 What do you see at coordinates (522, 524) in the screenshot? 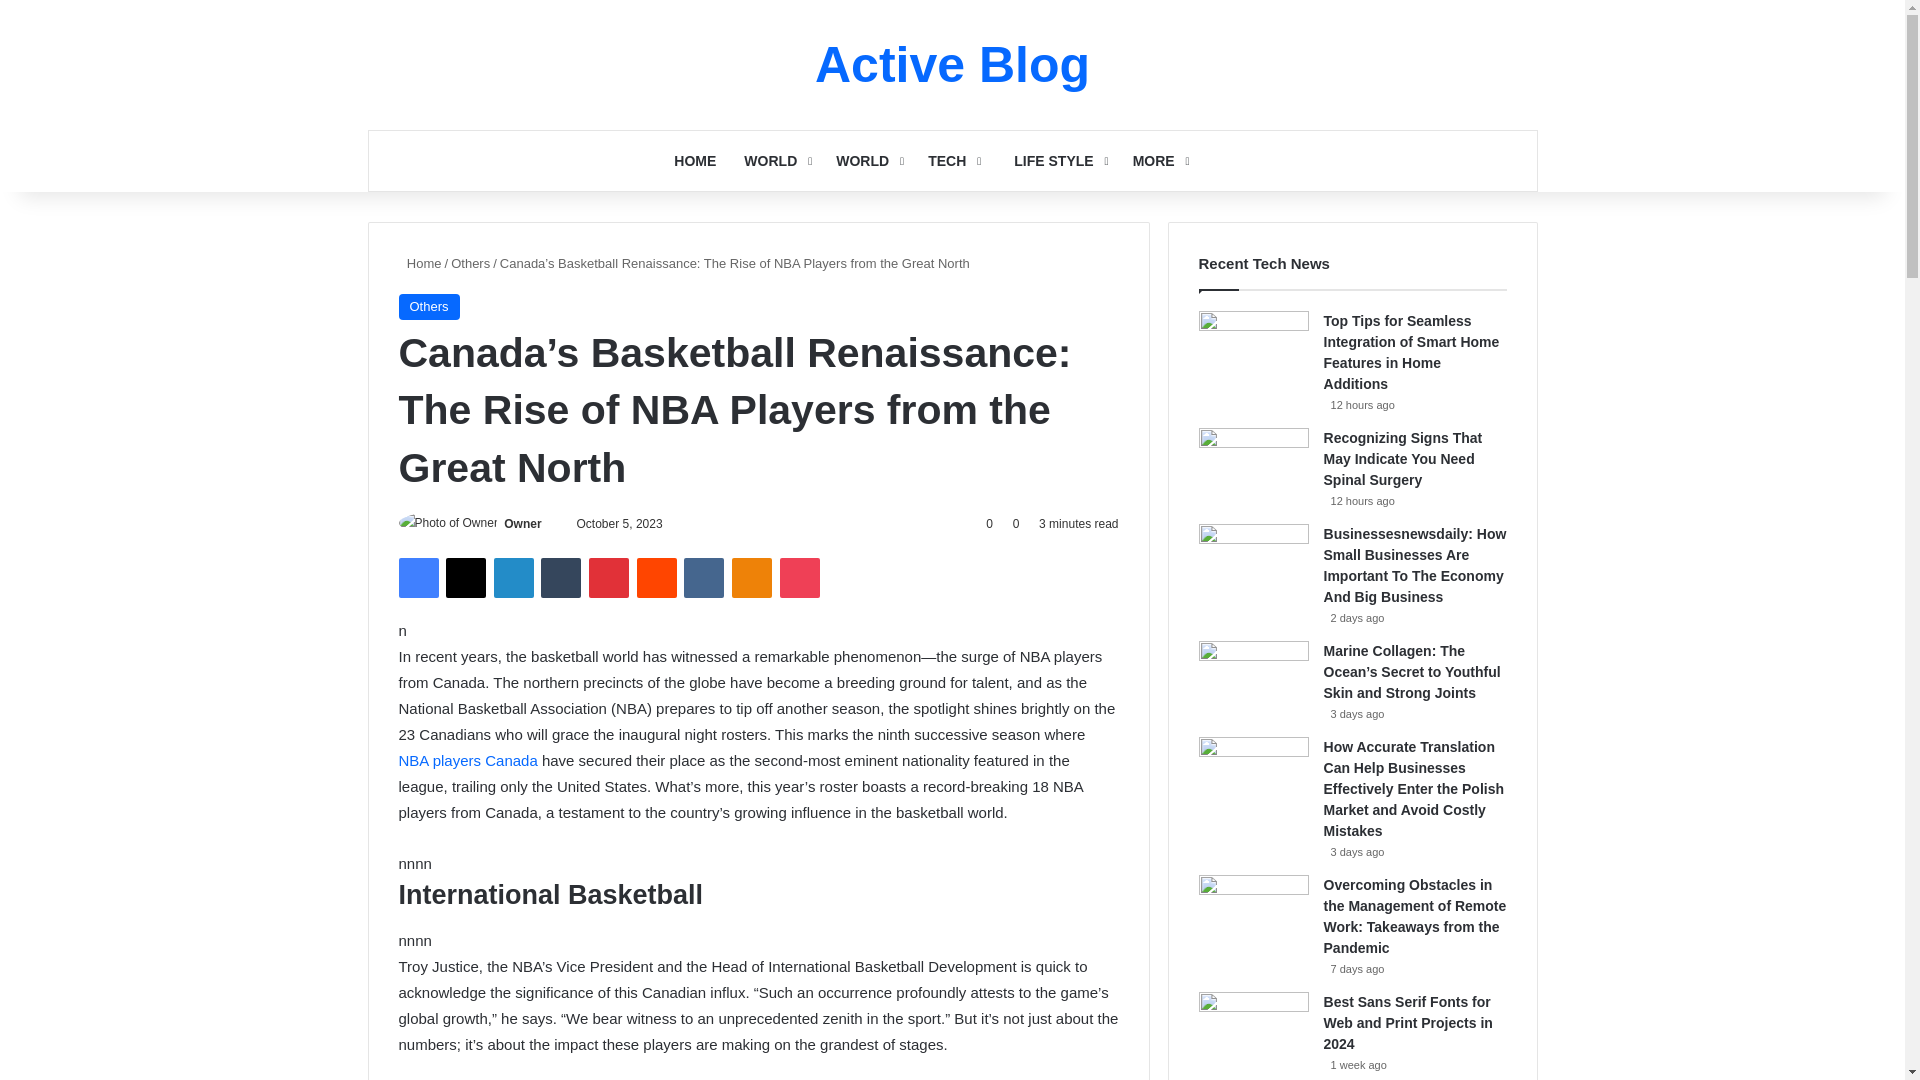
I see `Owner` at bounding box center [522, 524].